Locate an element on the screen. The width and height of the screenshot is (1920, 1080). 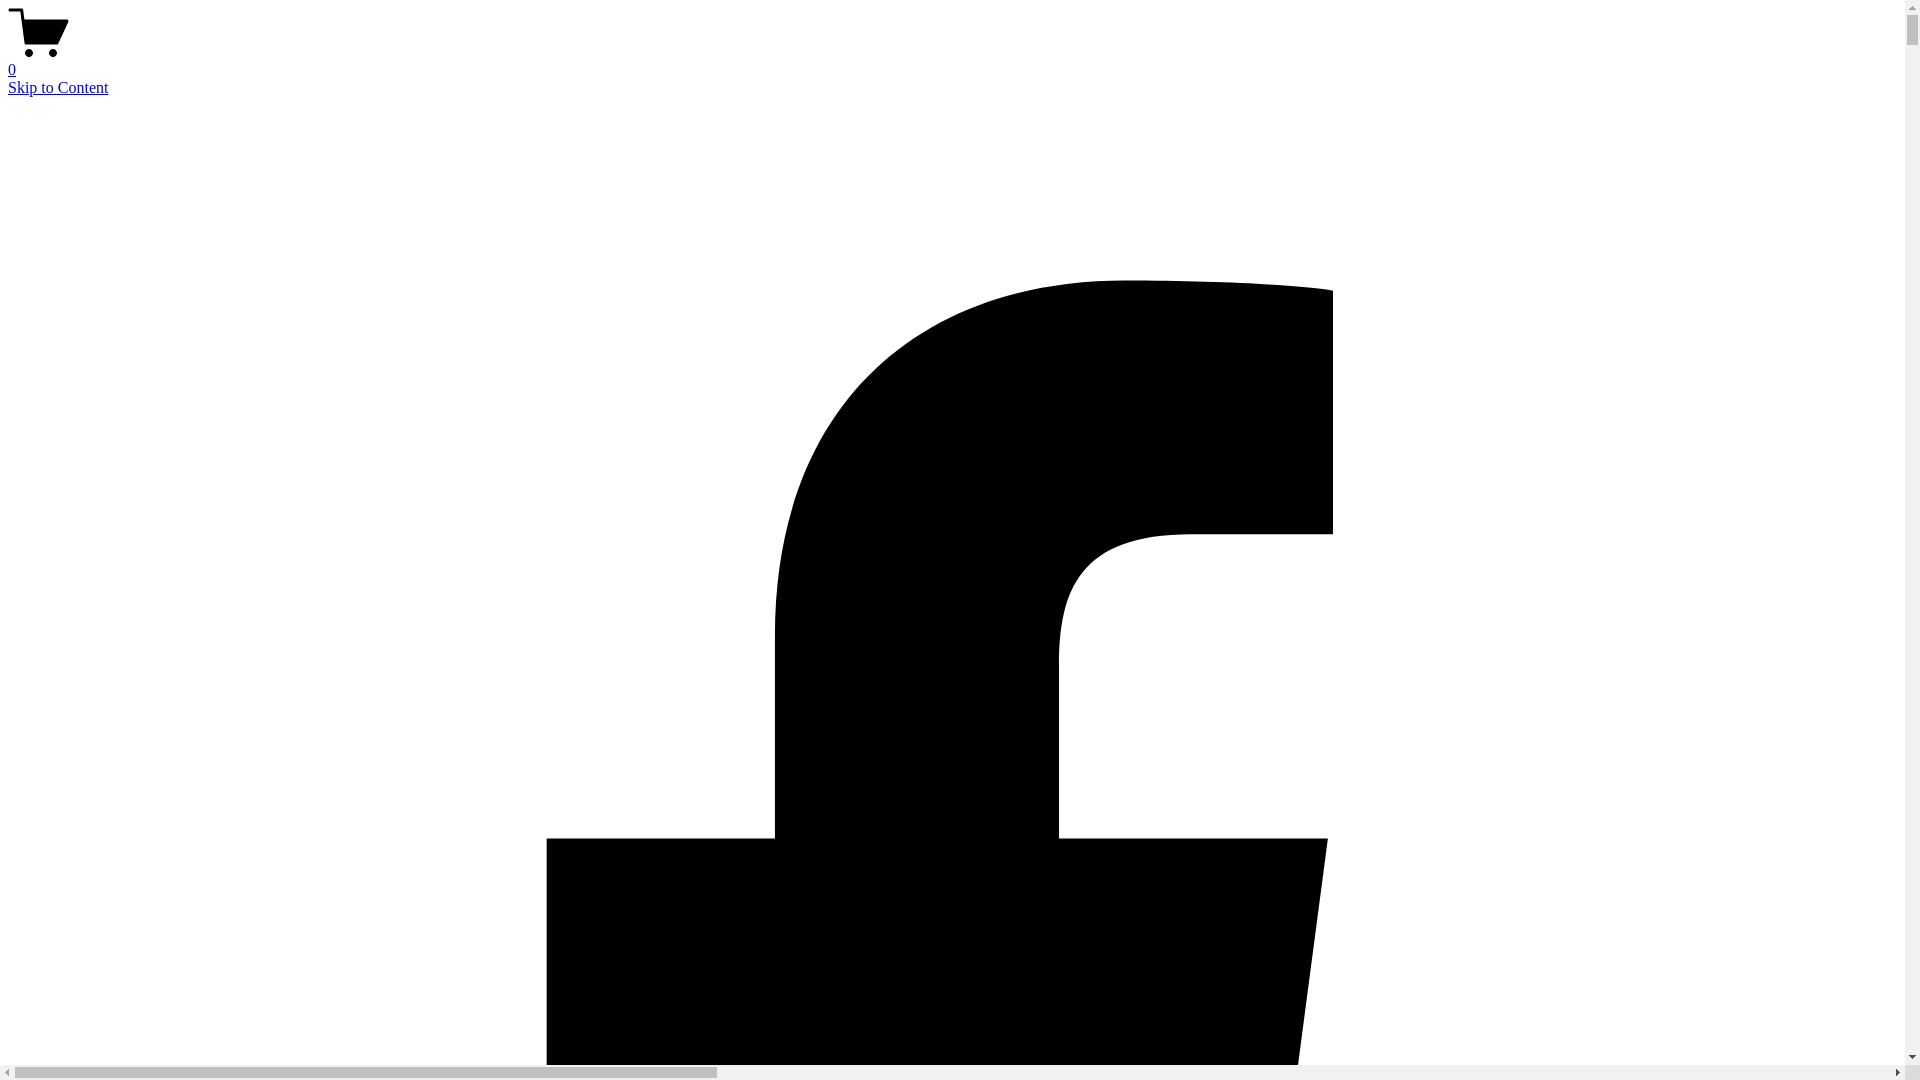
0 is located at coordinates (952, 61).